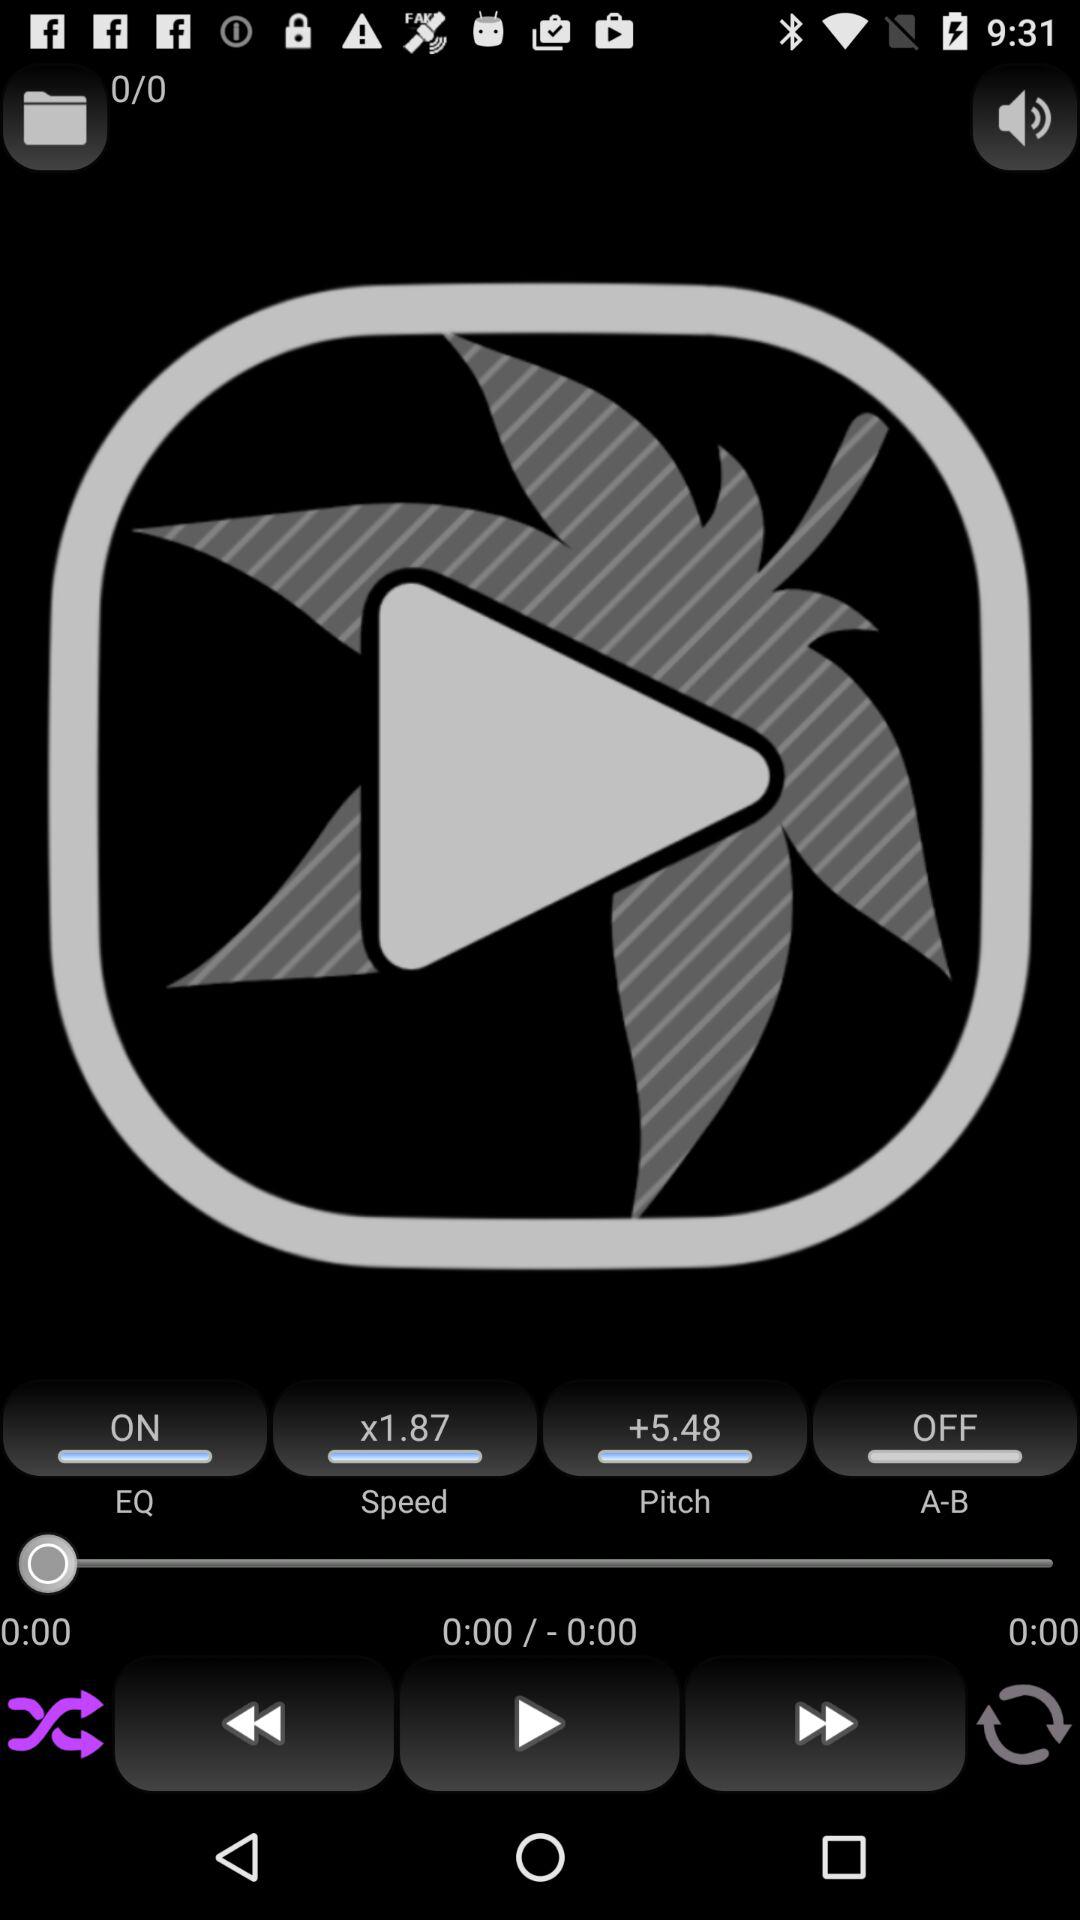 The width and height of the screenshot is (1080, 1920). What do you see at coordinates (405, 1428) in the screenshot?
I see `select the icon next to the on item` at bounding box center [405, 1428].